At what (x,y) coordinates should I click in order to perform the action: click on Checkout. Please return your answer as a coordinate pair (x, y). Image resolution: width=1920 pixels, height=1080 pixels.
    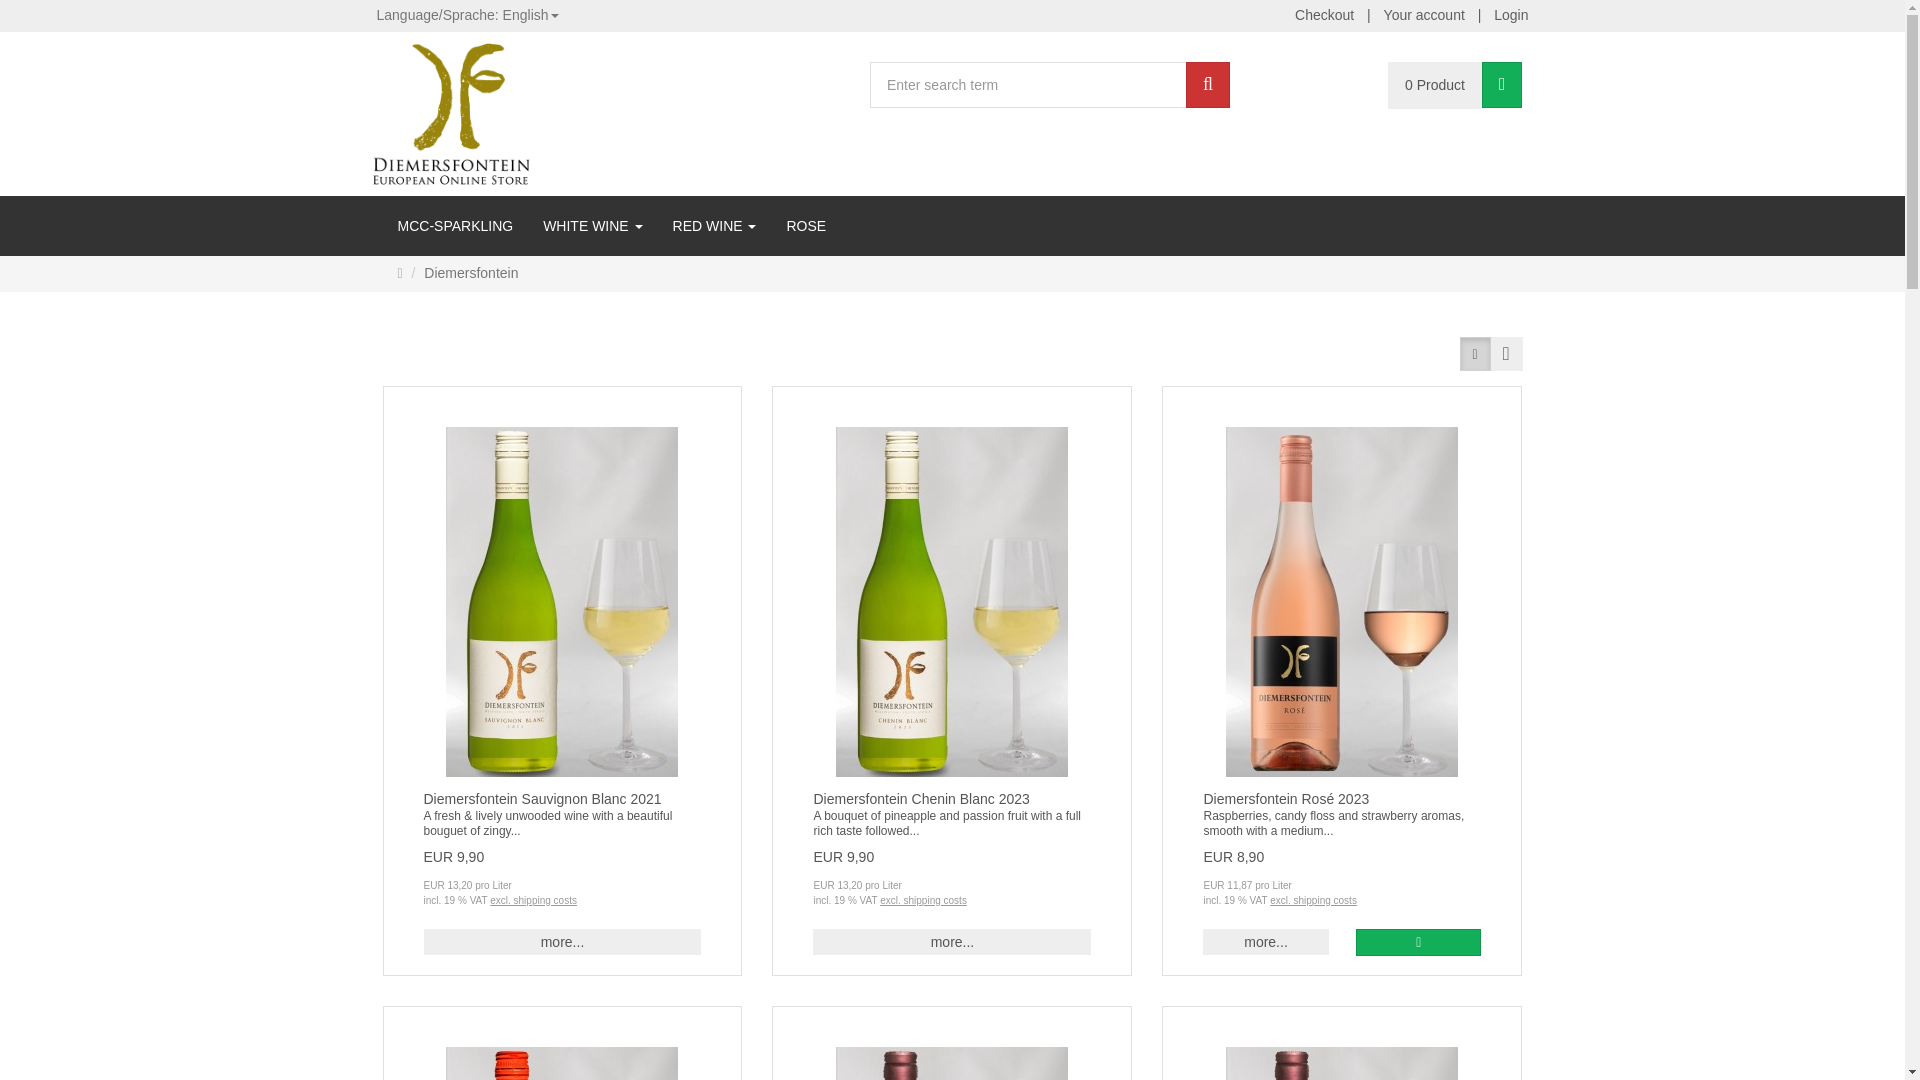
    Looking at the image, I should click on (1324, 16).